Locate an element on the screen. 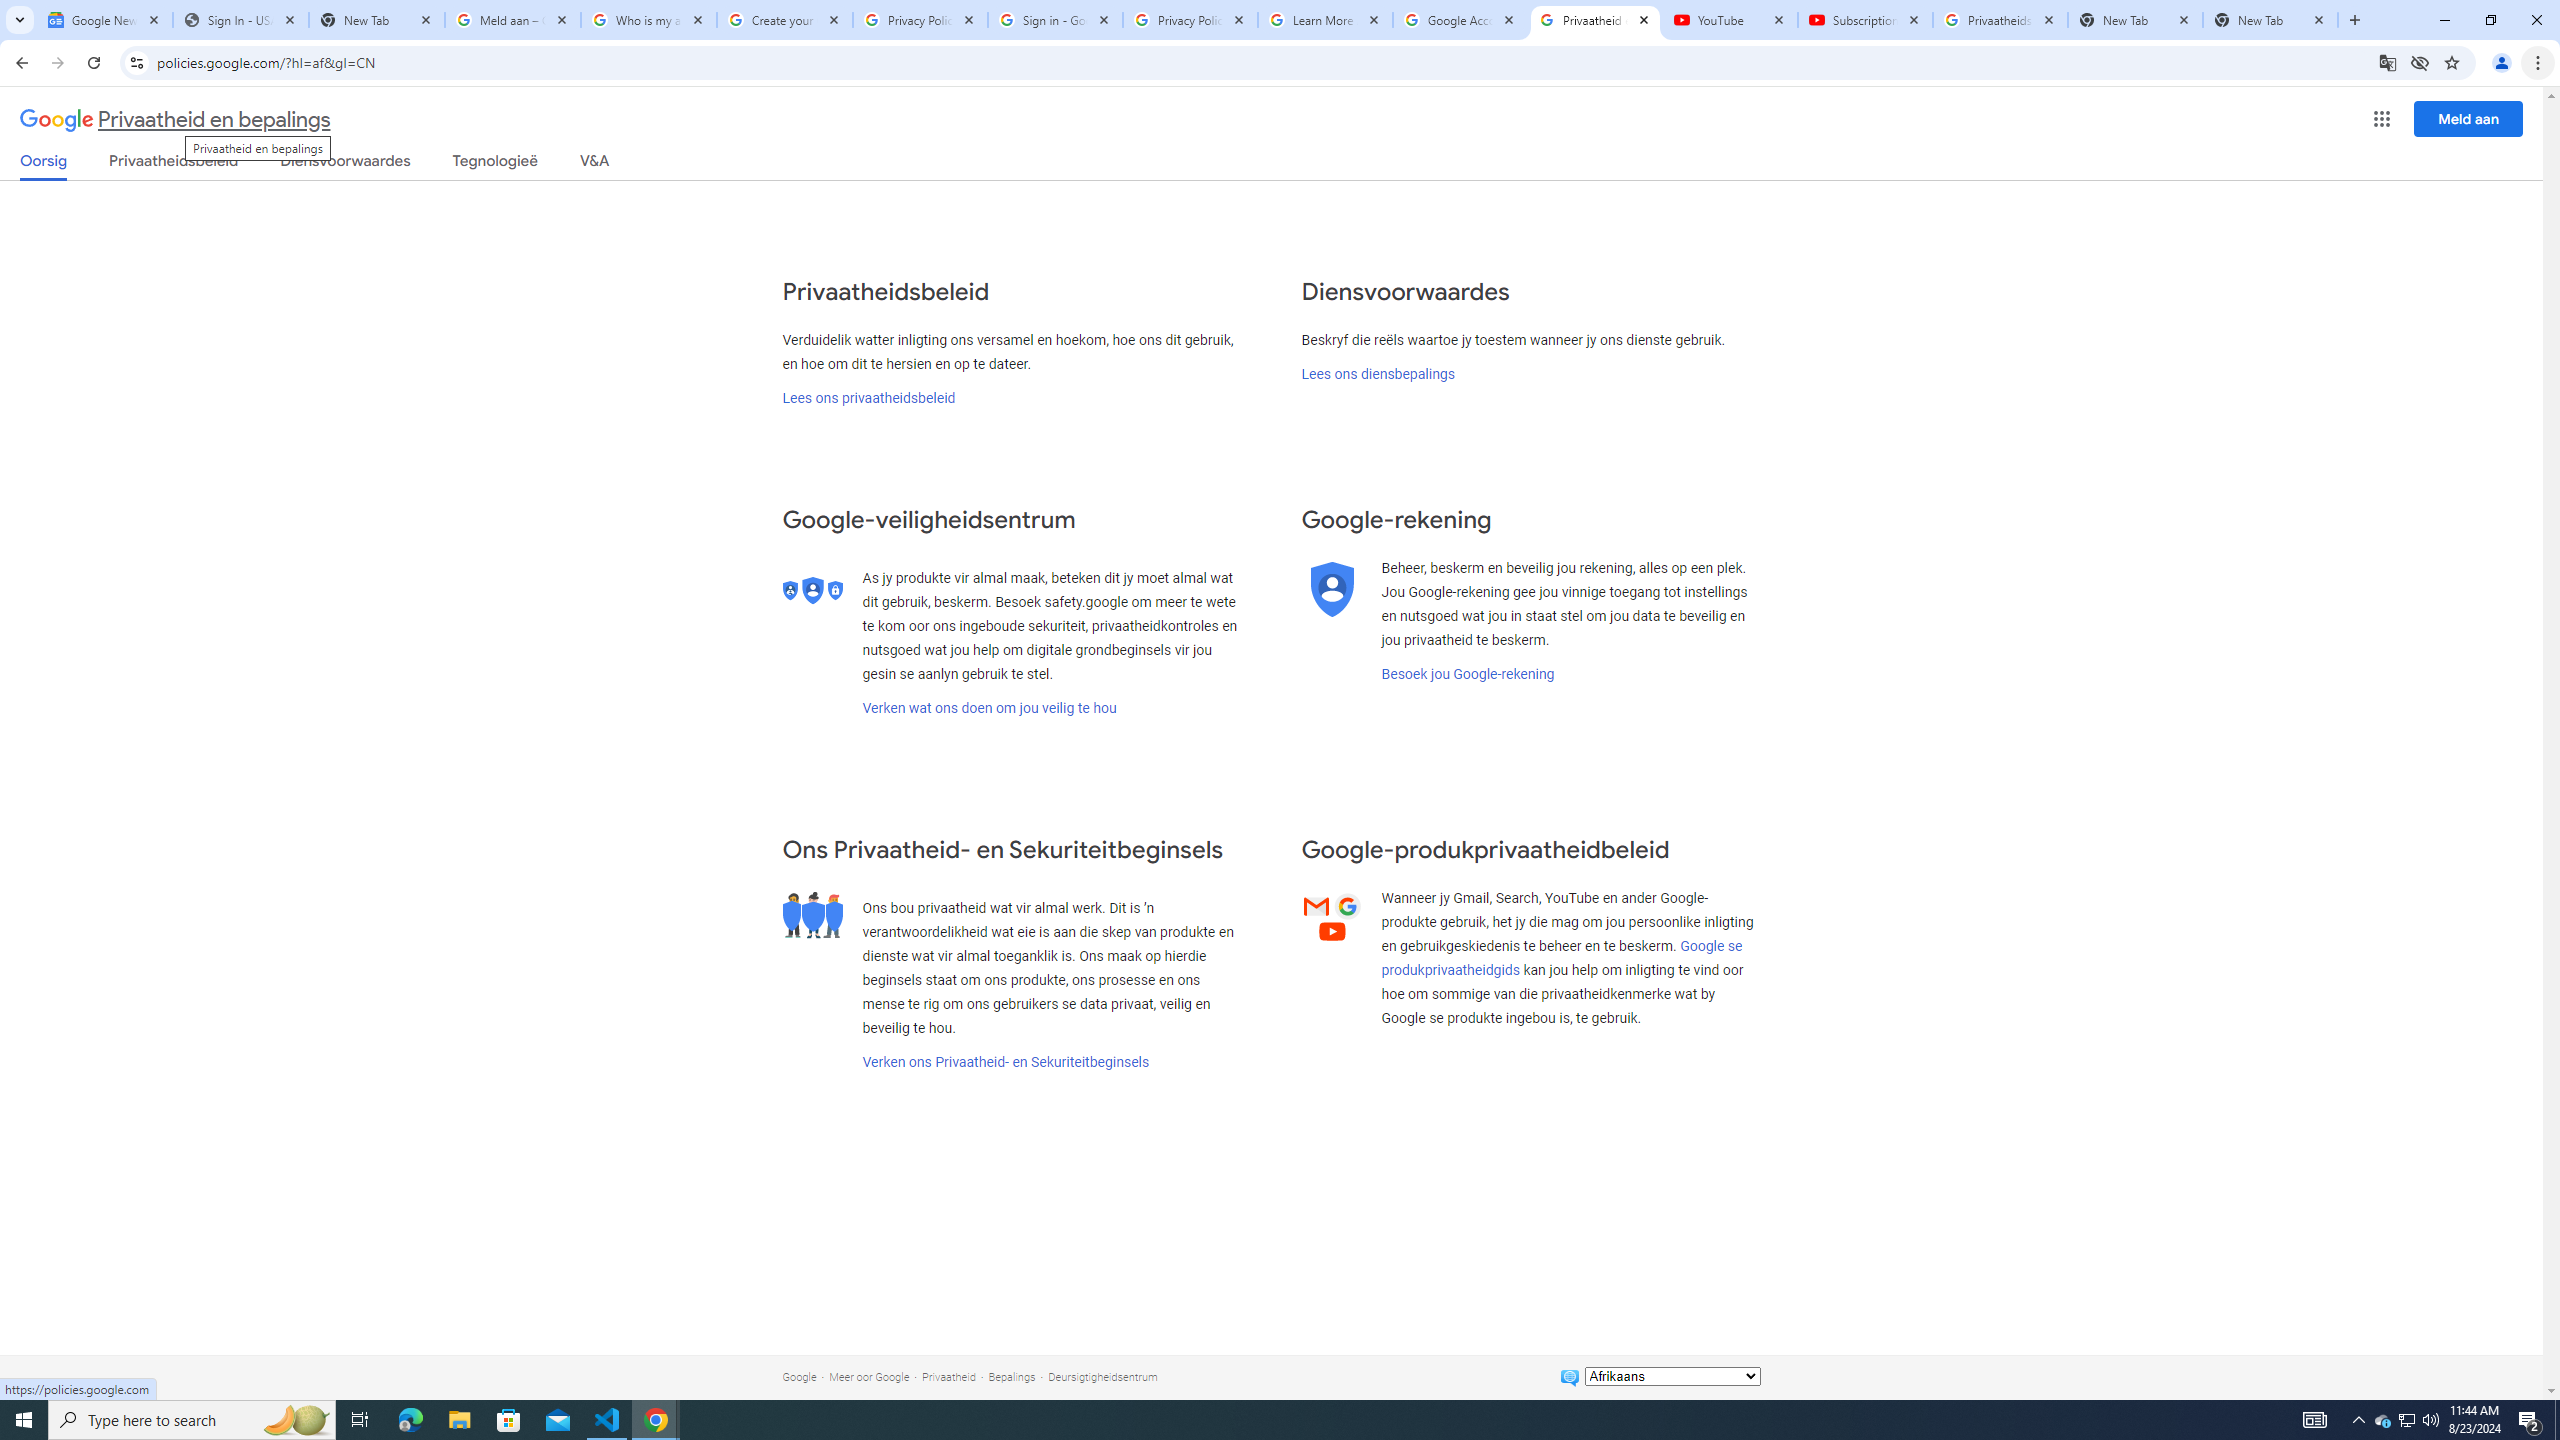 Image resolution: width=2560 pixels, height=1440 pixels. Diensvoorwaardes is located at coordinates (346, 164).